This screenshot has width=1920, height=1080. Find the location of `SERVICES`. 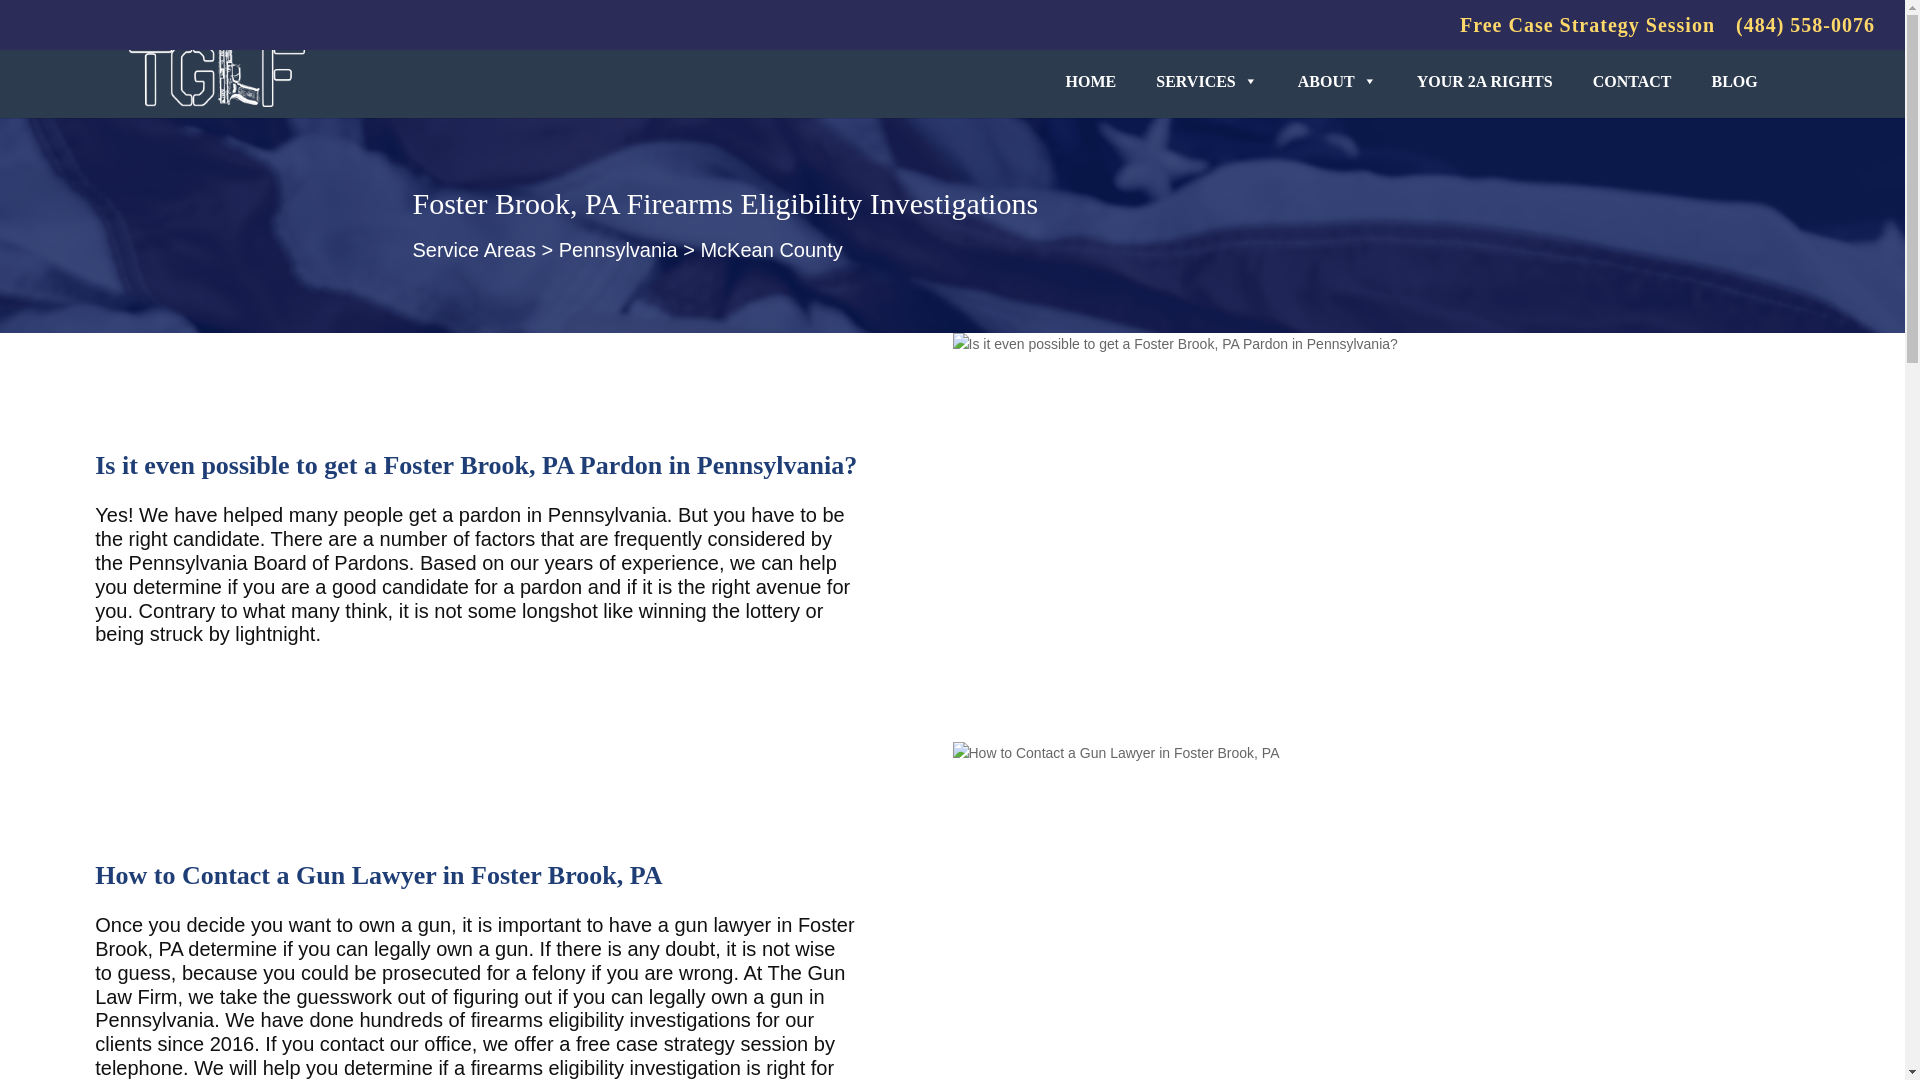

SERVICES is located at coordinates (1206, 81).